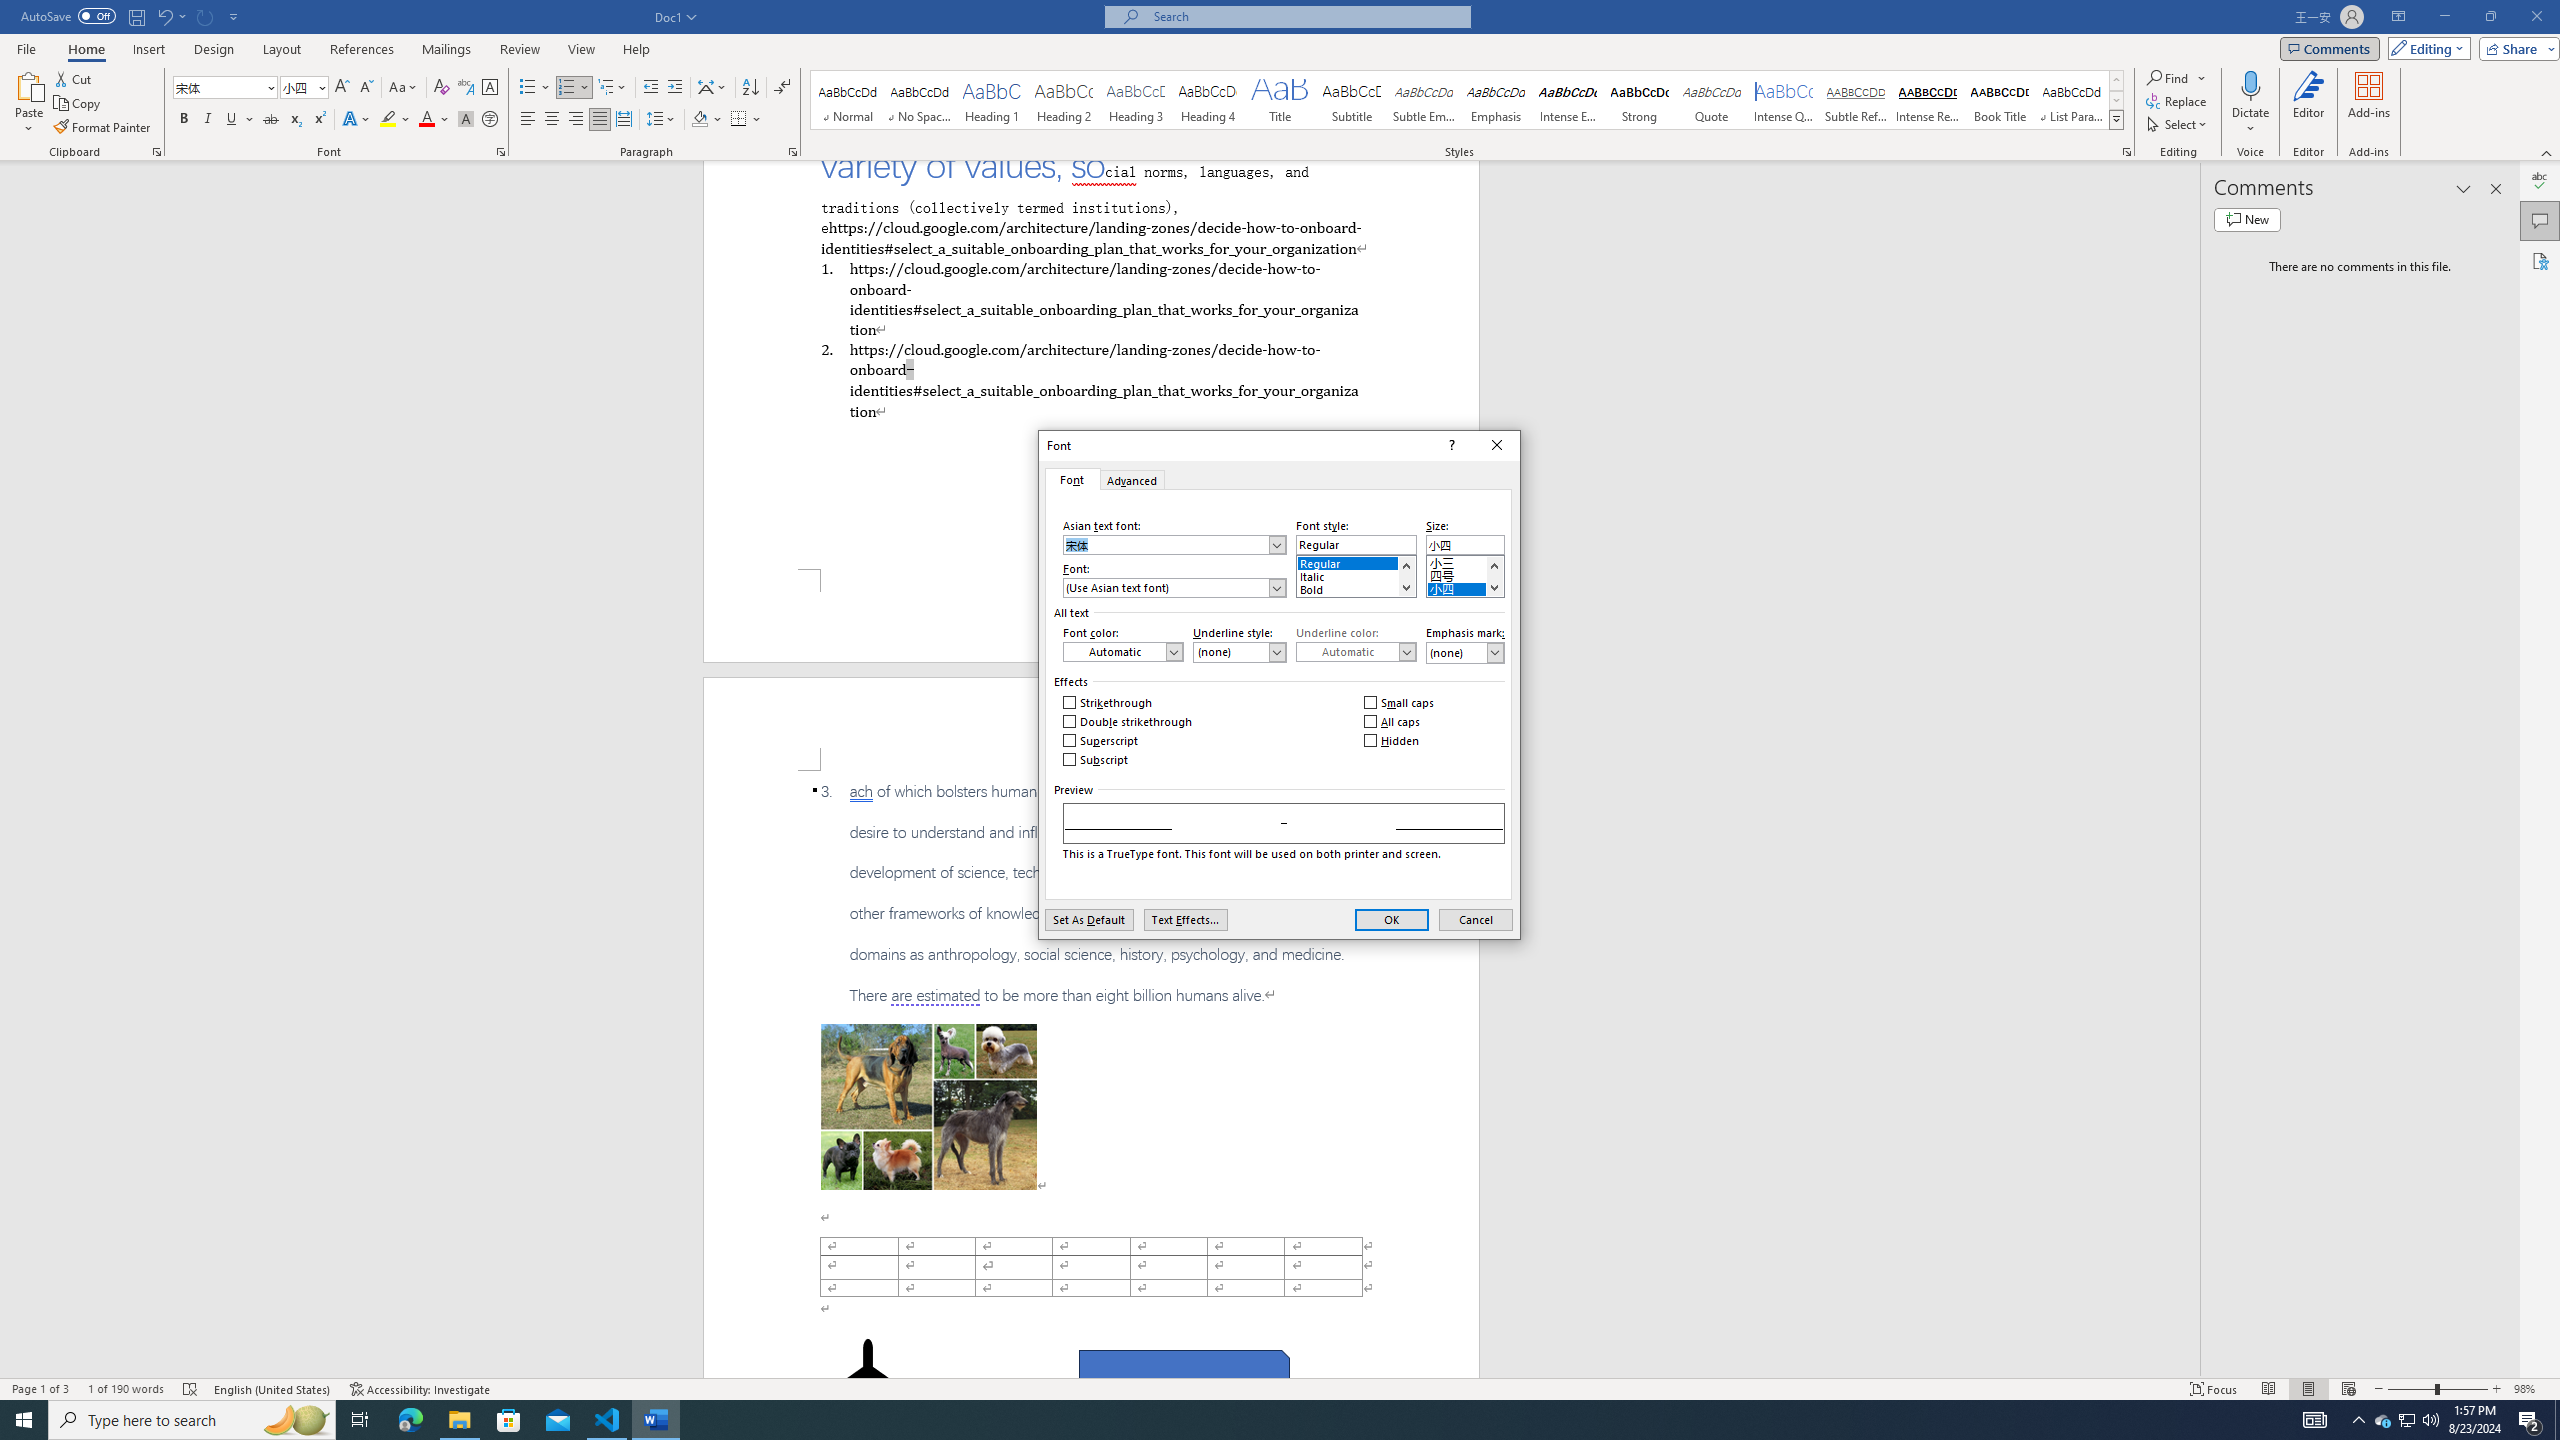 This screenshot has height=1440, width=2560. What do you see at coordinates (1392, 740) in the screenshot?
I see `Hidden` at bounding box center [1392, 740].